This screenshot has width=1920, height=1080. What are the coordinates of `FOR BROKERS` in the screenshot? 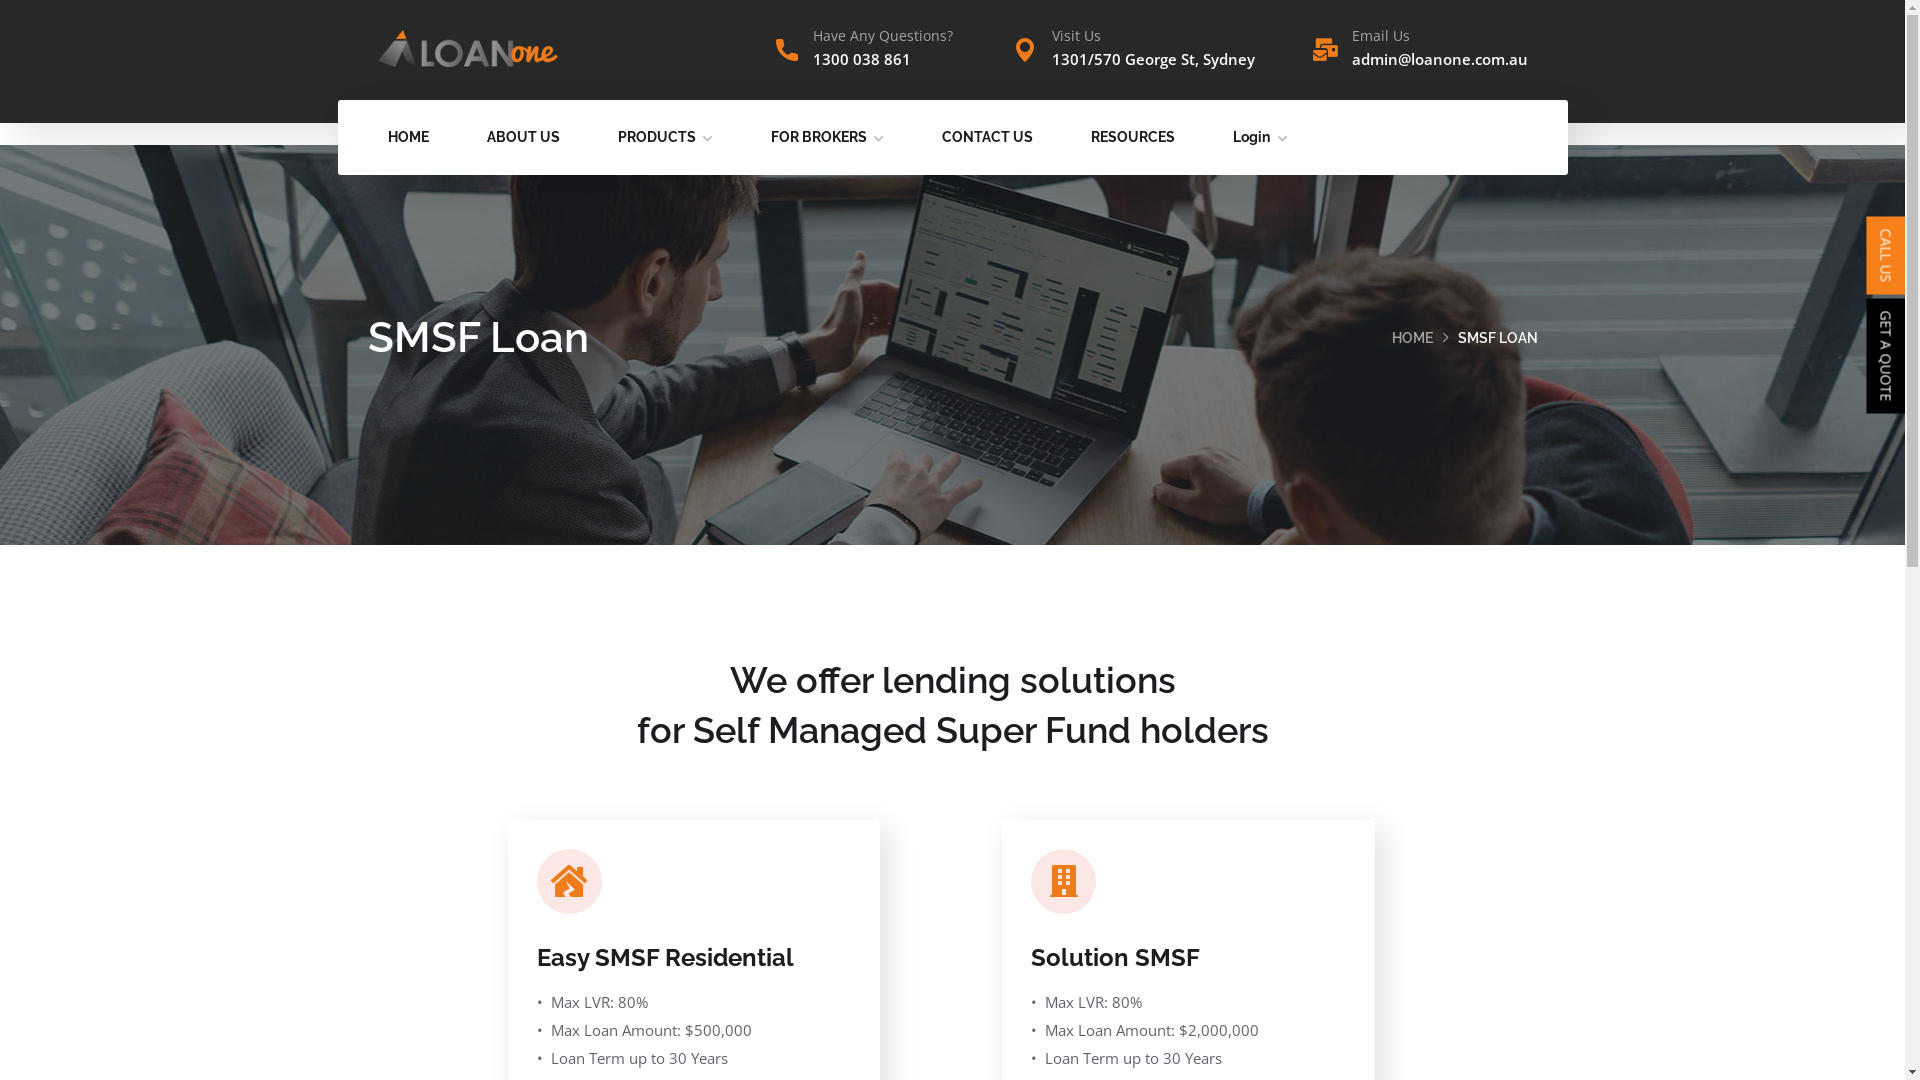 It's located at (826, 138).